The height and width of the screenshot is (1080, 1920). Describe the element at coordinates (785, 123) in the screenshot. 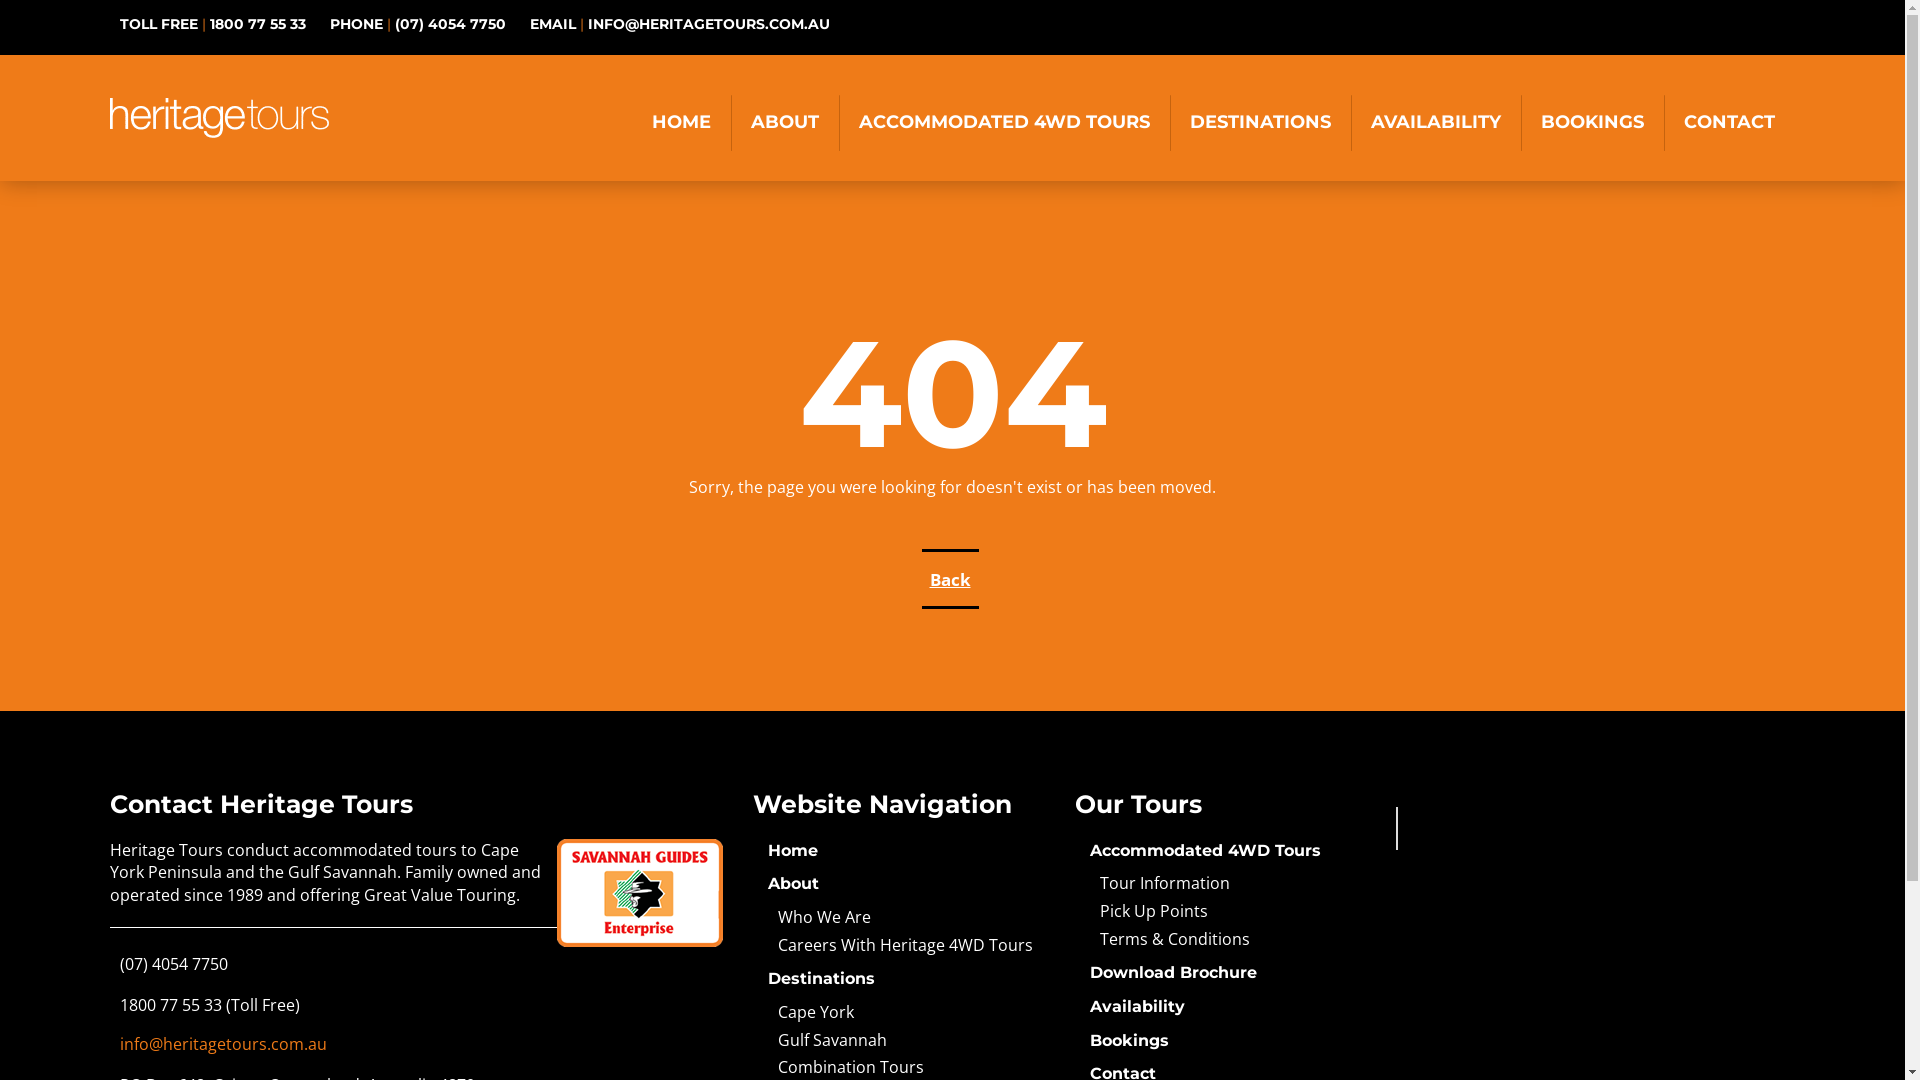

I see `ABOUT` at that location.